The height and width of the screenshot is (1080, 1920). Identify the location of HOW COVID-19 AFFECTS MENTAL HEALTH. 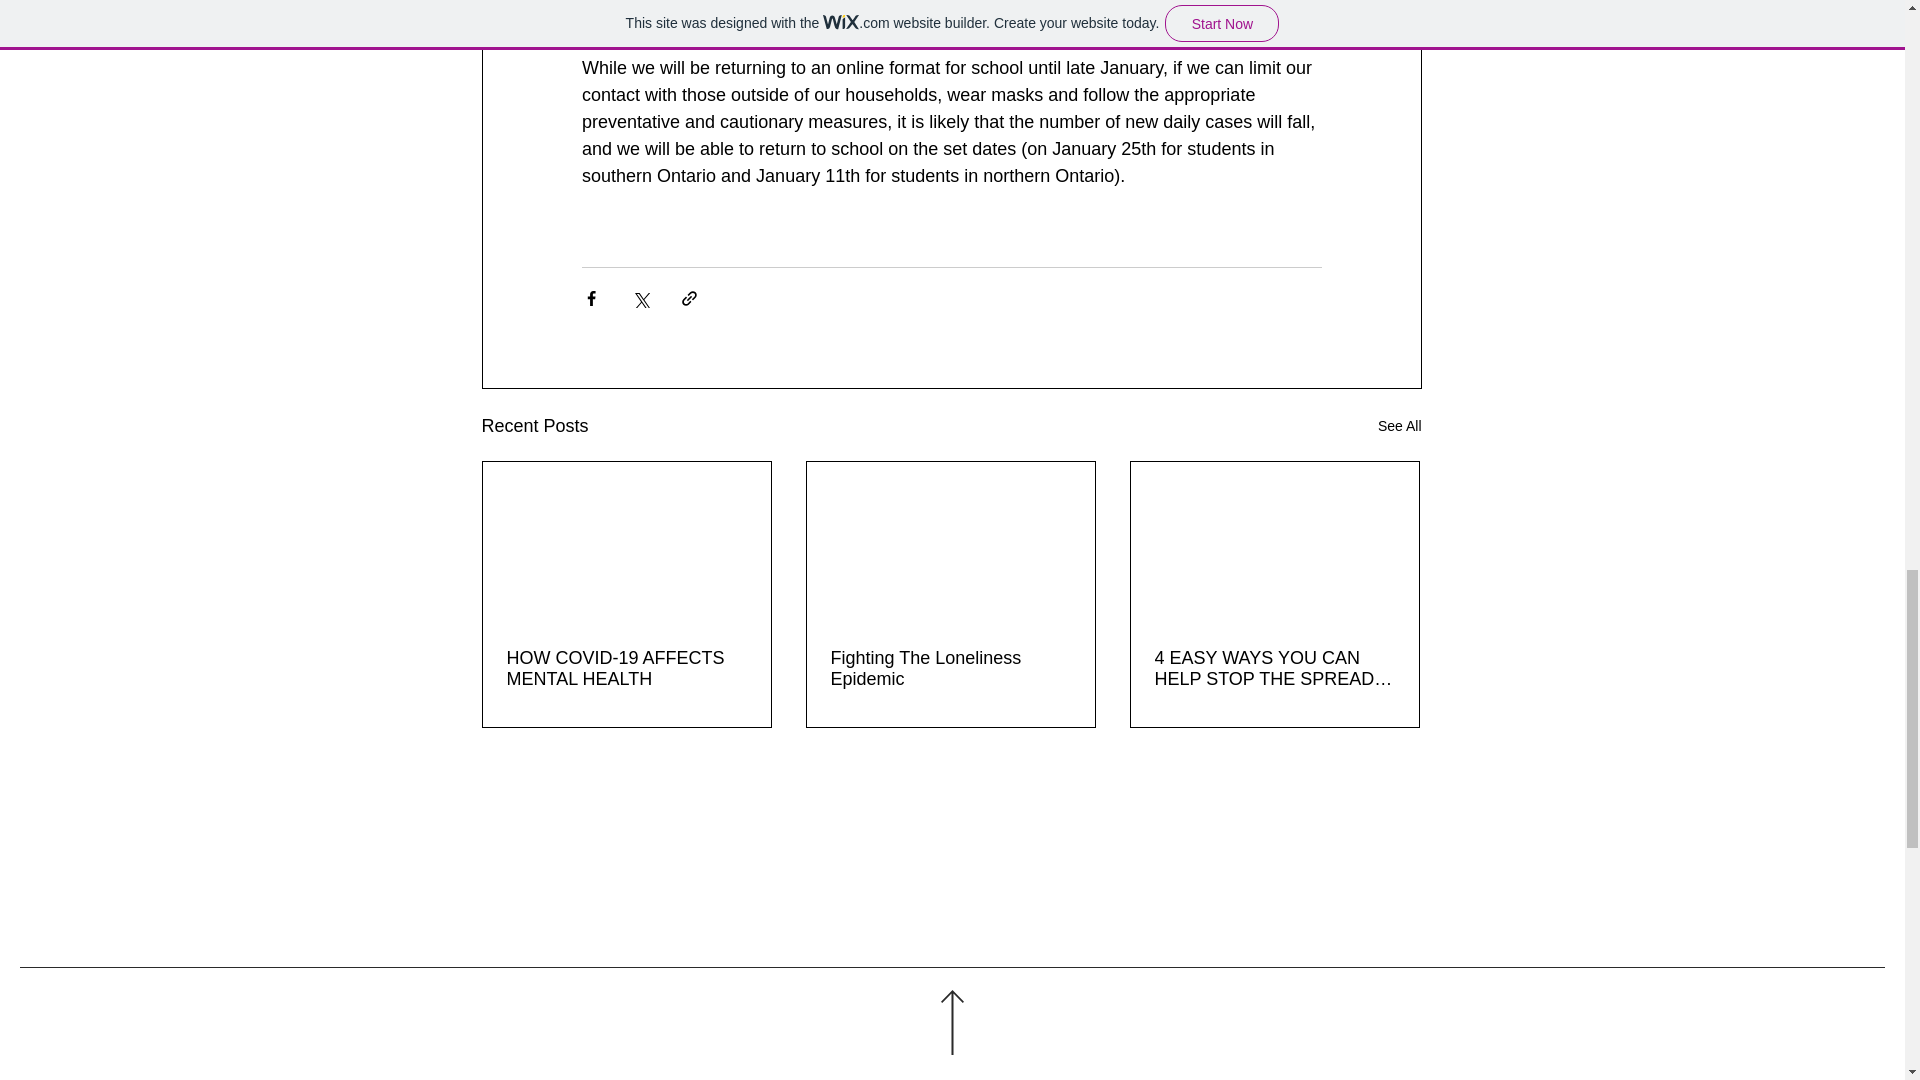
(626, 669).